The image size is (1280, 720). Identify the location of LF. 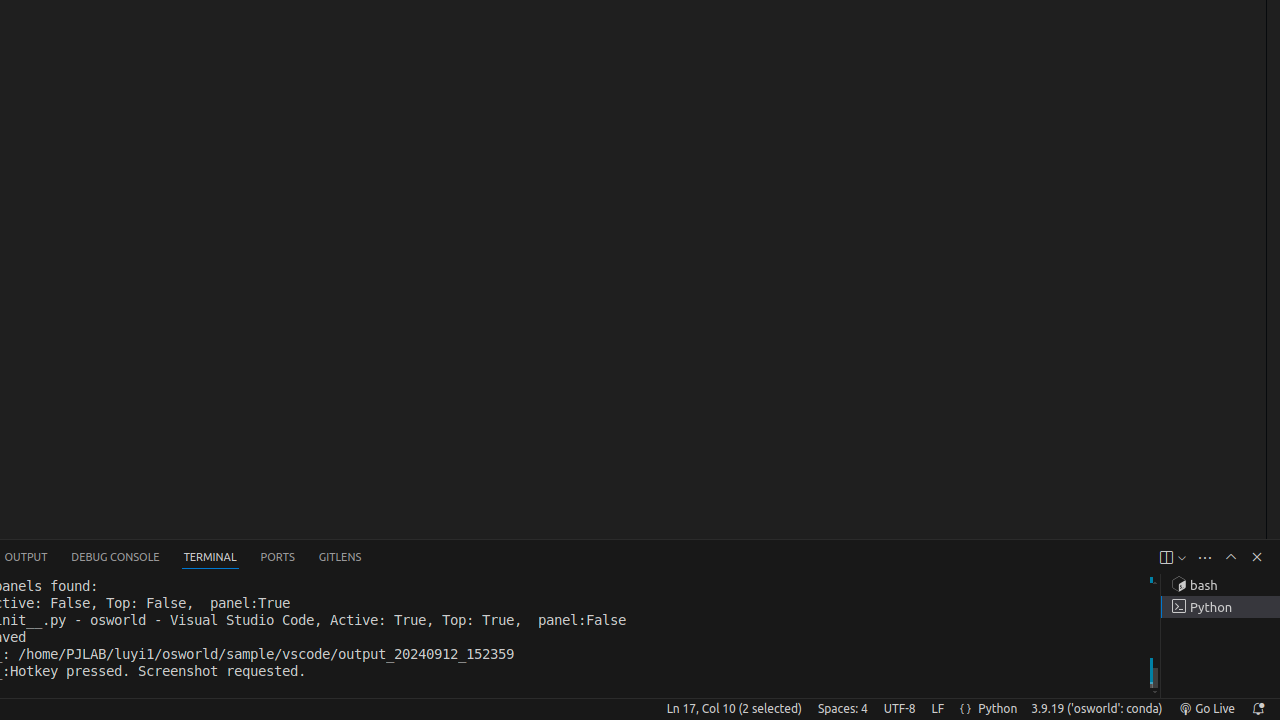
(938, 709).